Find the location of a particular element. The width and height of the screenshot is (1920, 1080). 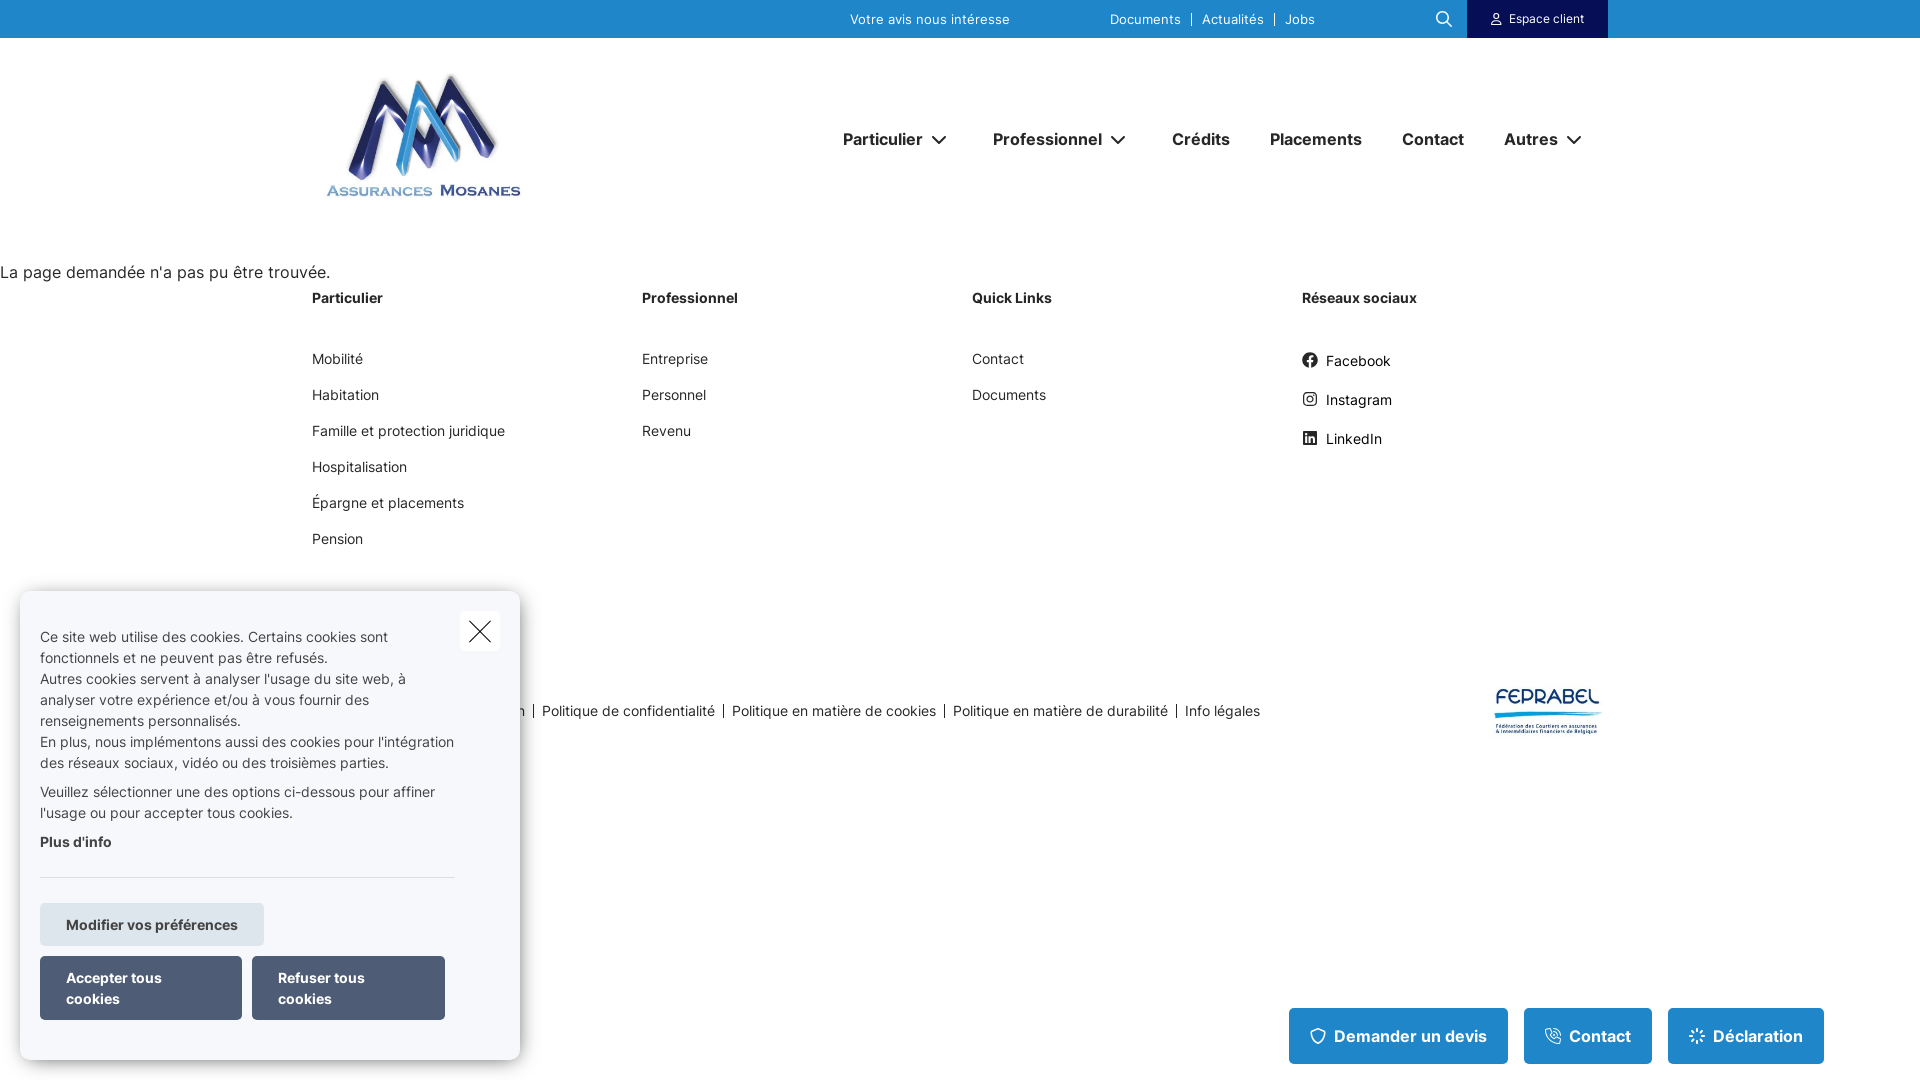

Documents is located at coordinates (1009, 402).